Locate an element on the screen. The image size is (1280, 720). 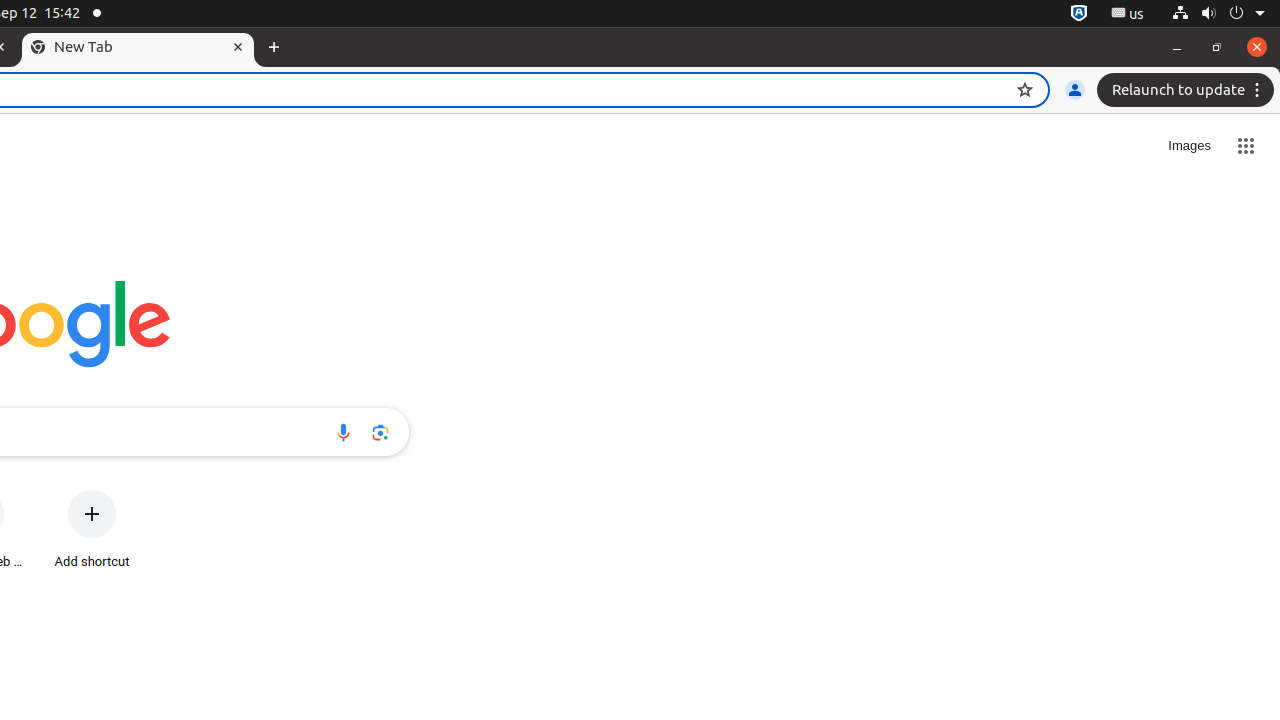
:1.72/StatusNotifierItem is located at coordinates (1079, 14).